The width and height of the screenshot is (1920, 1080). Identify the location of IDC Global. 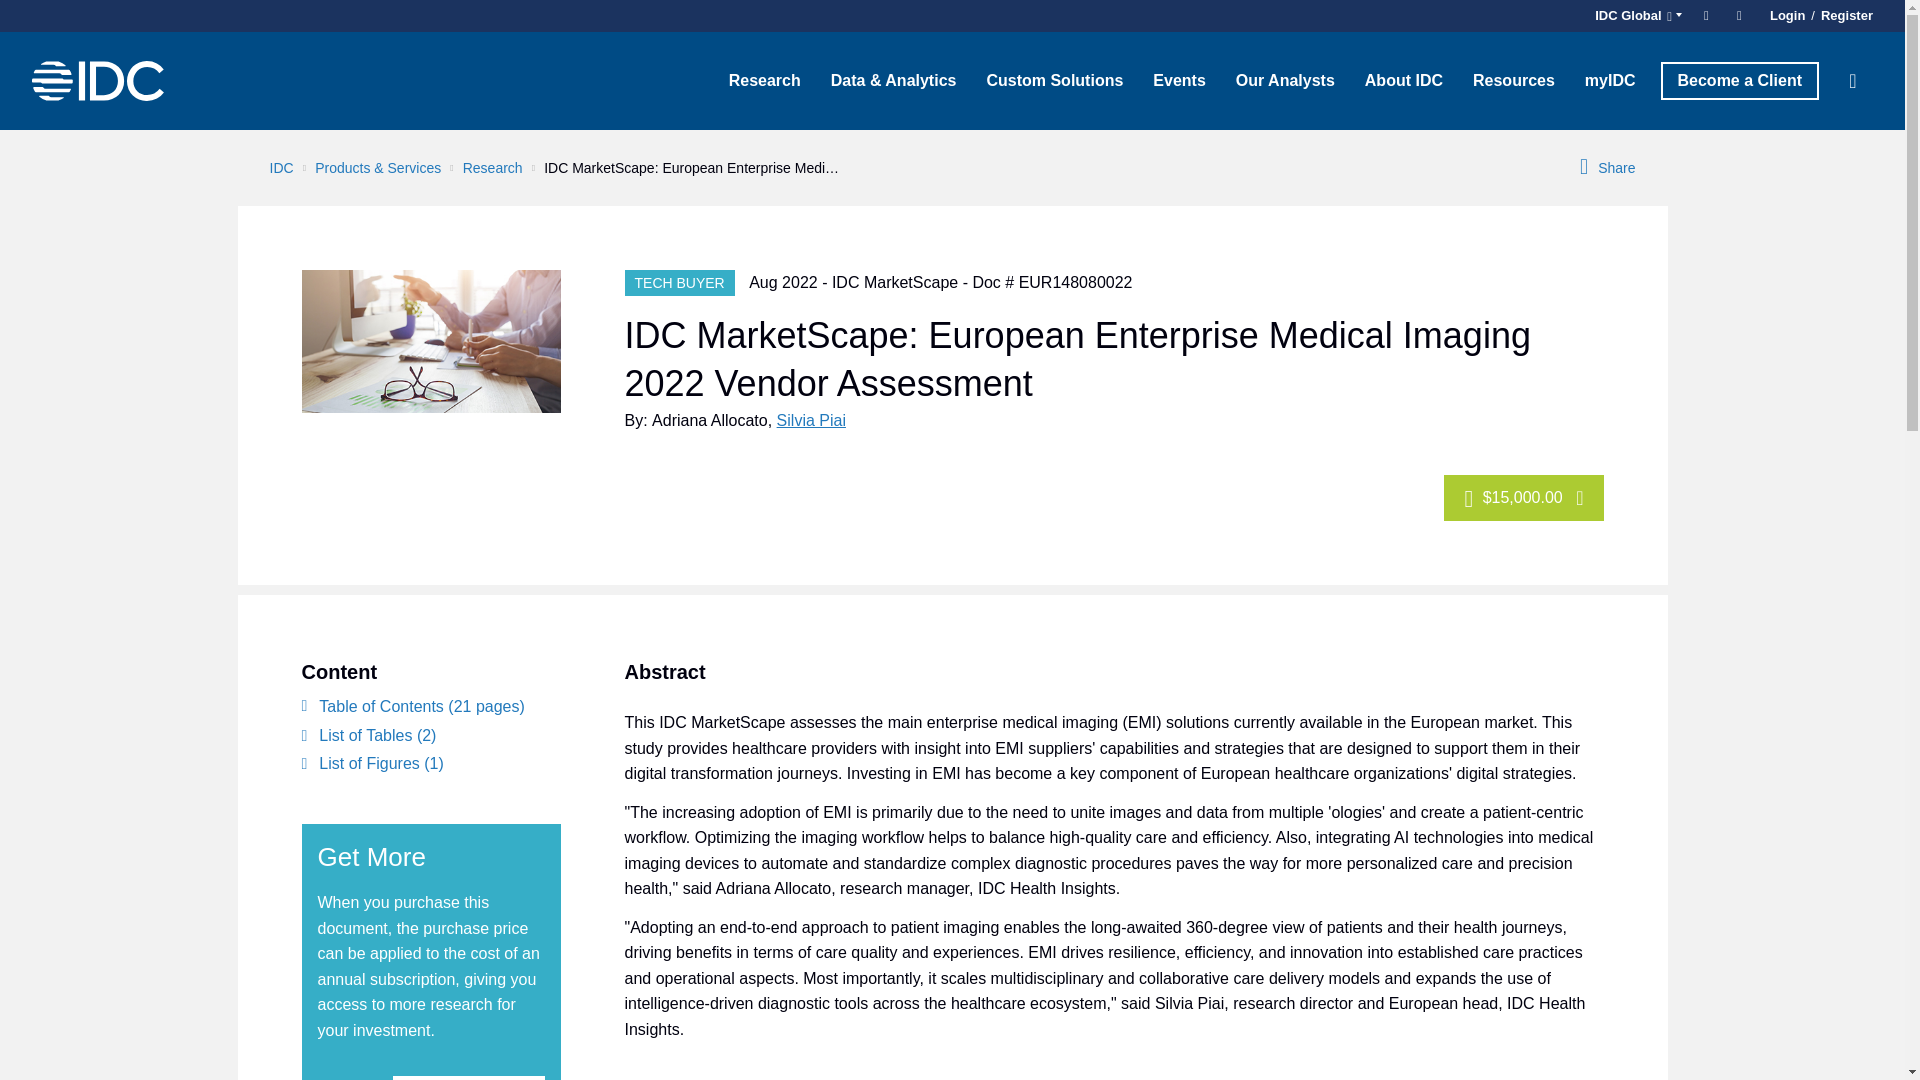
(1635, 16).